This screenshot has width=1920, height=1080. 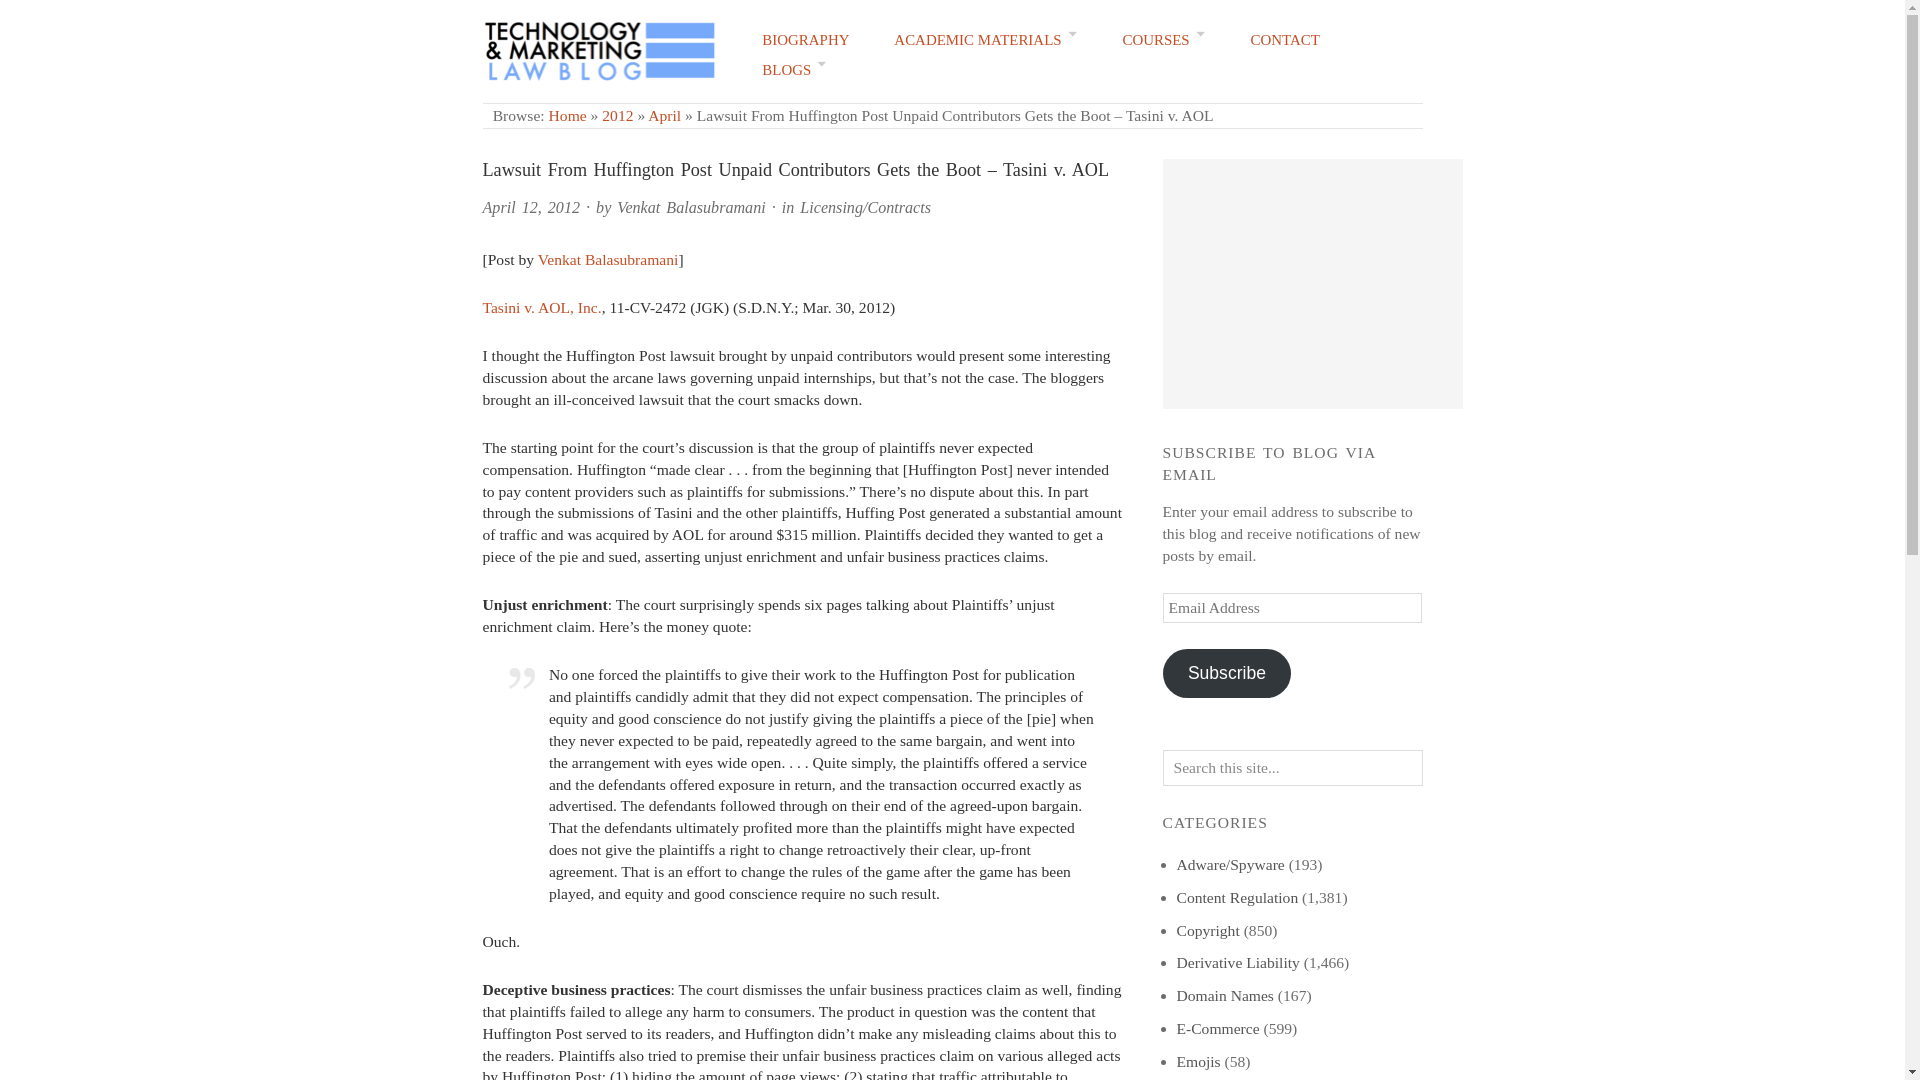 What do you see at coordinates (690, 207) in the screenshot?
I see `Venkat Balasubramani` at bounding box center [690, 207].